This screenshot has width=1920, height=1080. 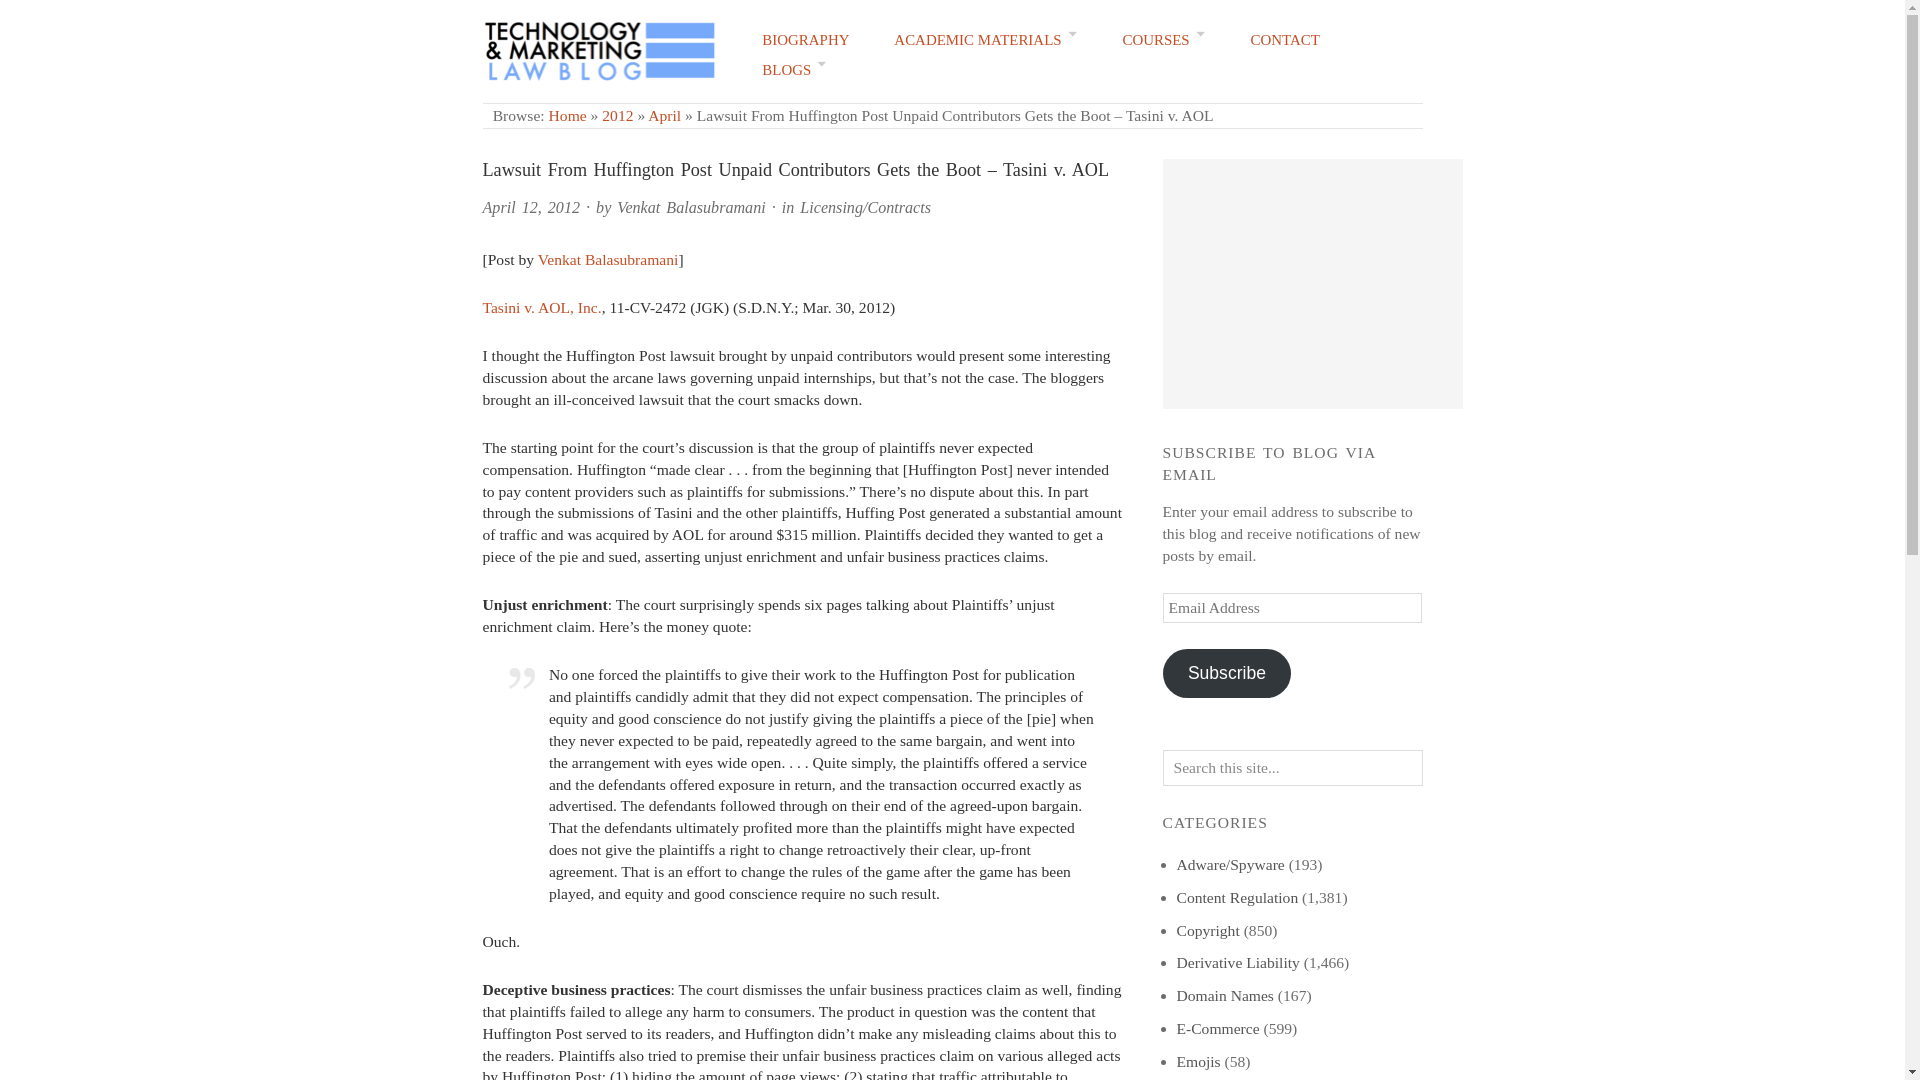 What do you see at coordinates (690, 207) in the screenshot?
I see `Venkat Balasubramani` at bounding box center [690, 207].